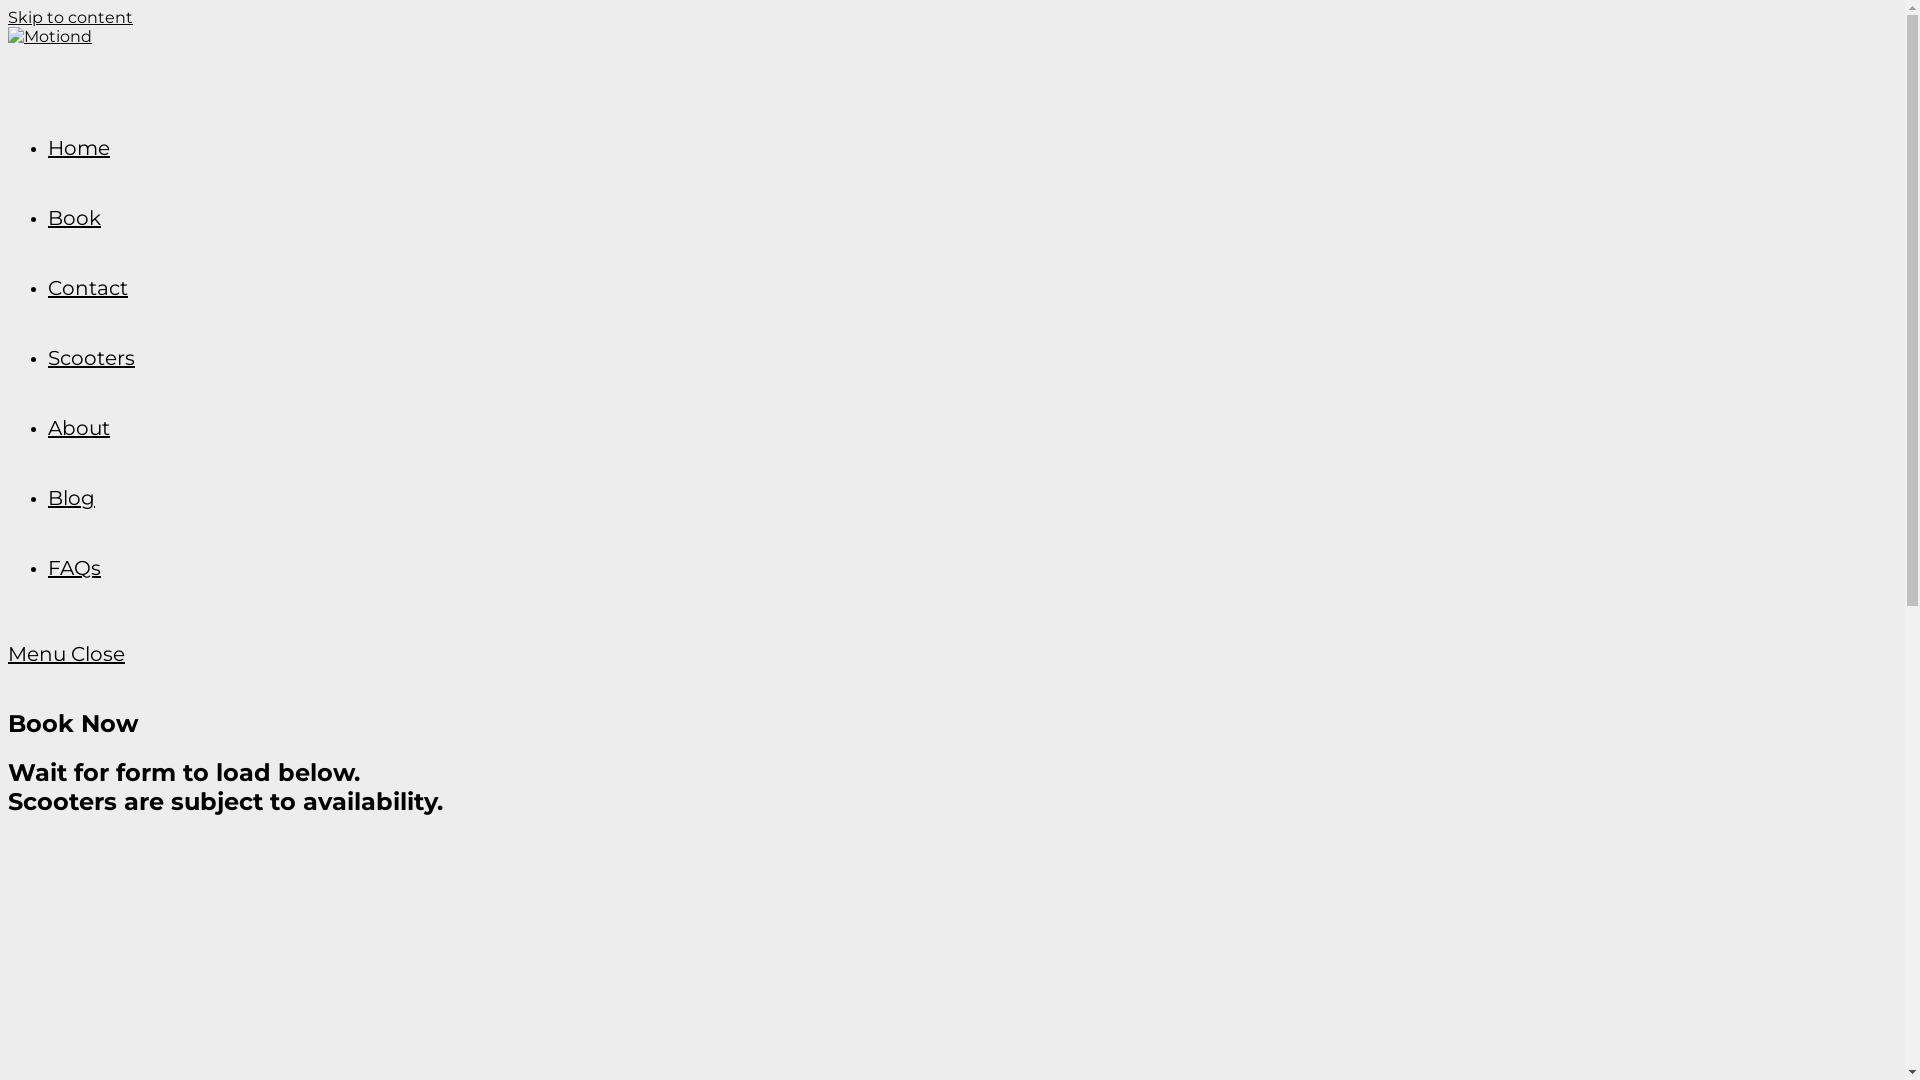 This screenshot has width=1920, height=1080. Describe the element at coordinates (74, 568) in the screenshot. I see `FAQs` at that location.